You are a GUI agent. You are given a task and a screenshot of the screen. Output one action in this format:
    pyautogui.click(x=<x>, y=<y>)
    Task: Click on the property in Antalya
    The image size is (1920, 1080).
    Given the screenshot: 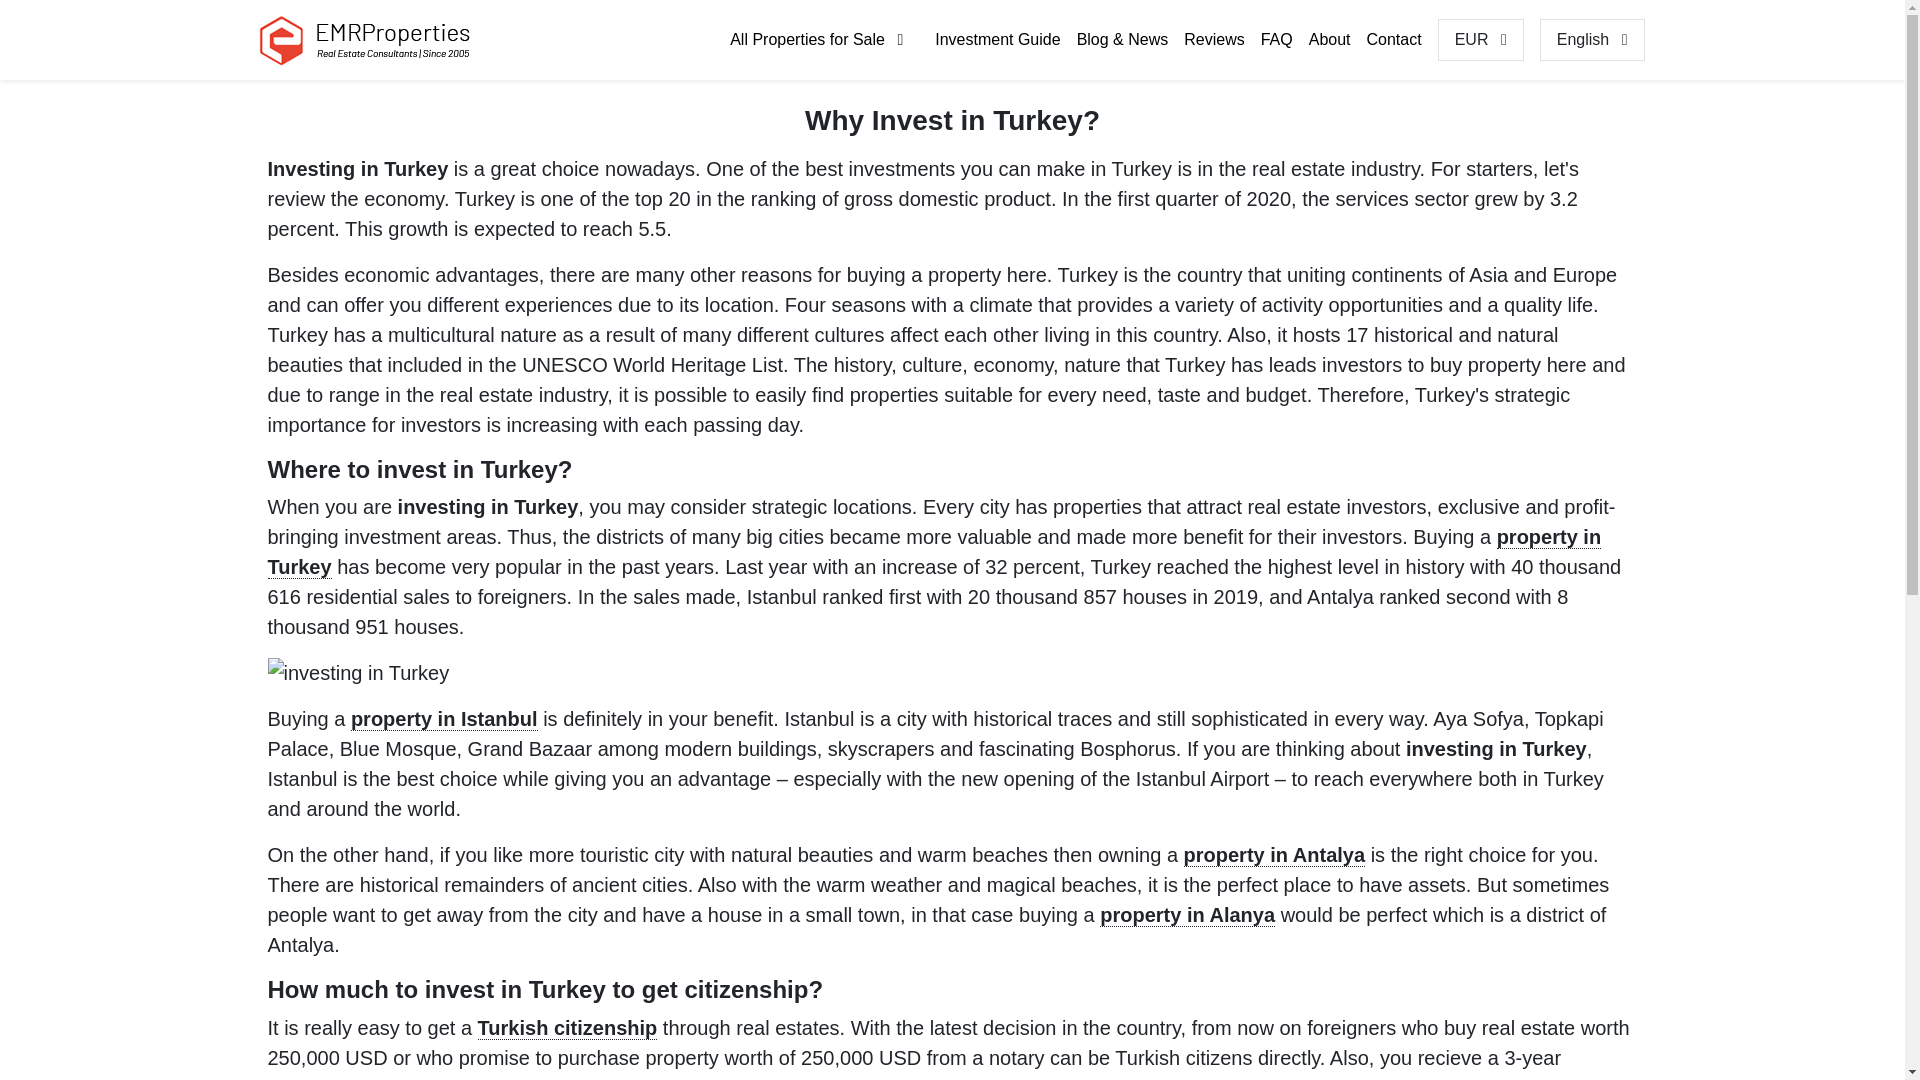 What is the action you would take?
    pyautogui.click(x=1274, y=855)
    